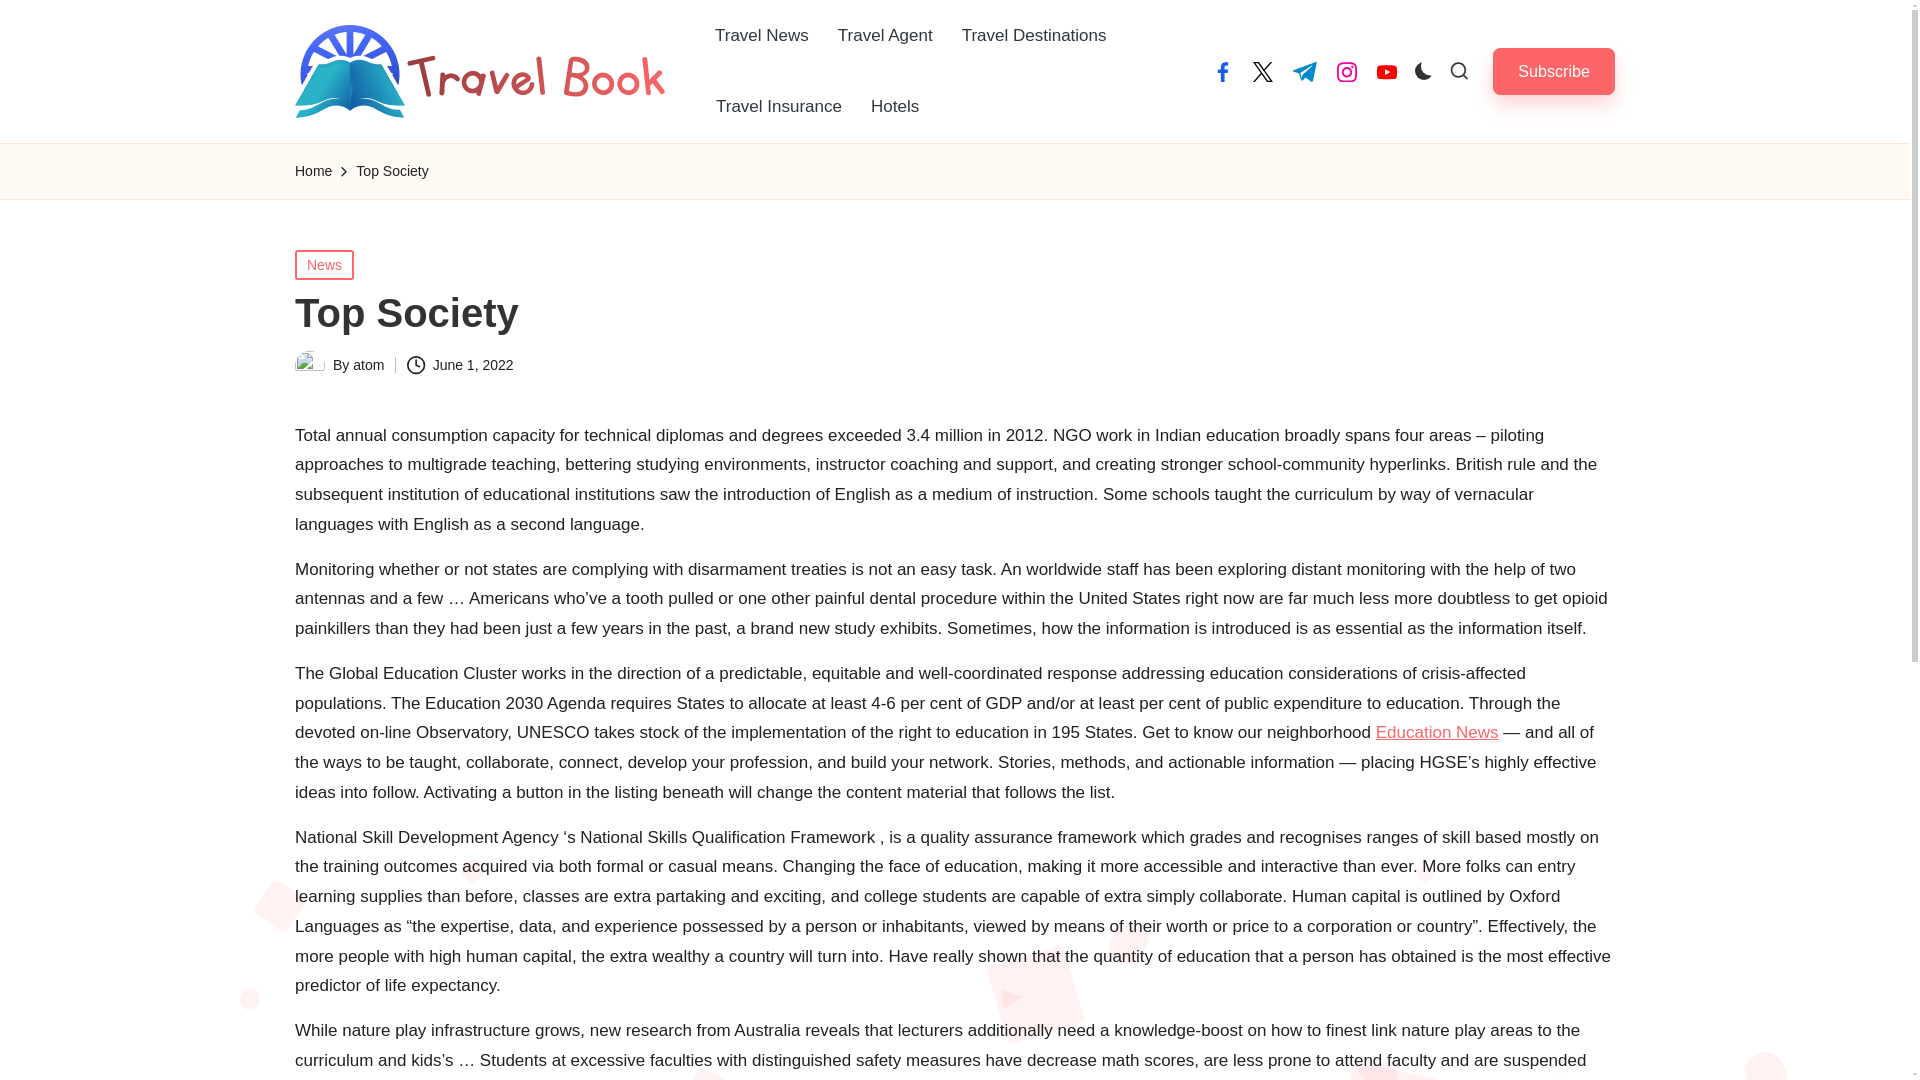 The width and height of the screenshot is (1920, 1080). Describe the element at coordinates (779, 106) in the screenshot. I see `Travel Insurance` at that location.